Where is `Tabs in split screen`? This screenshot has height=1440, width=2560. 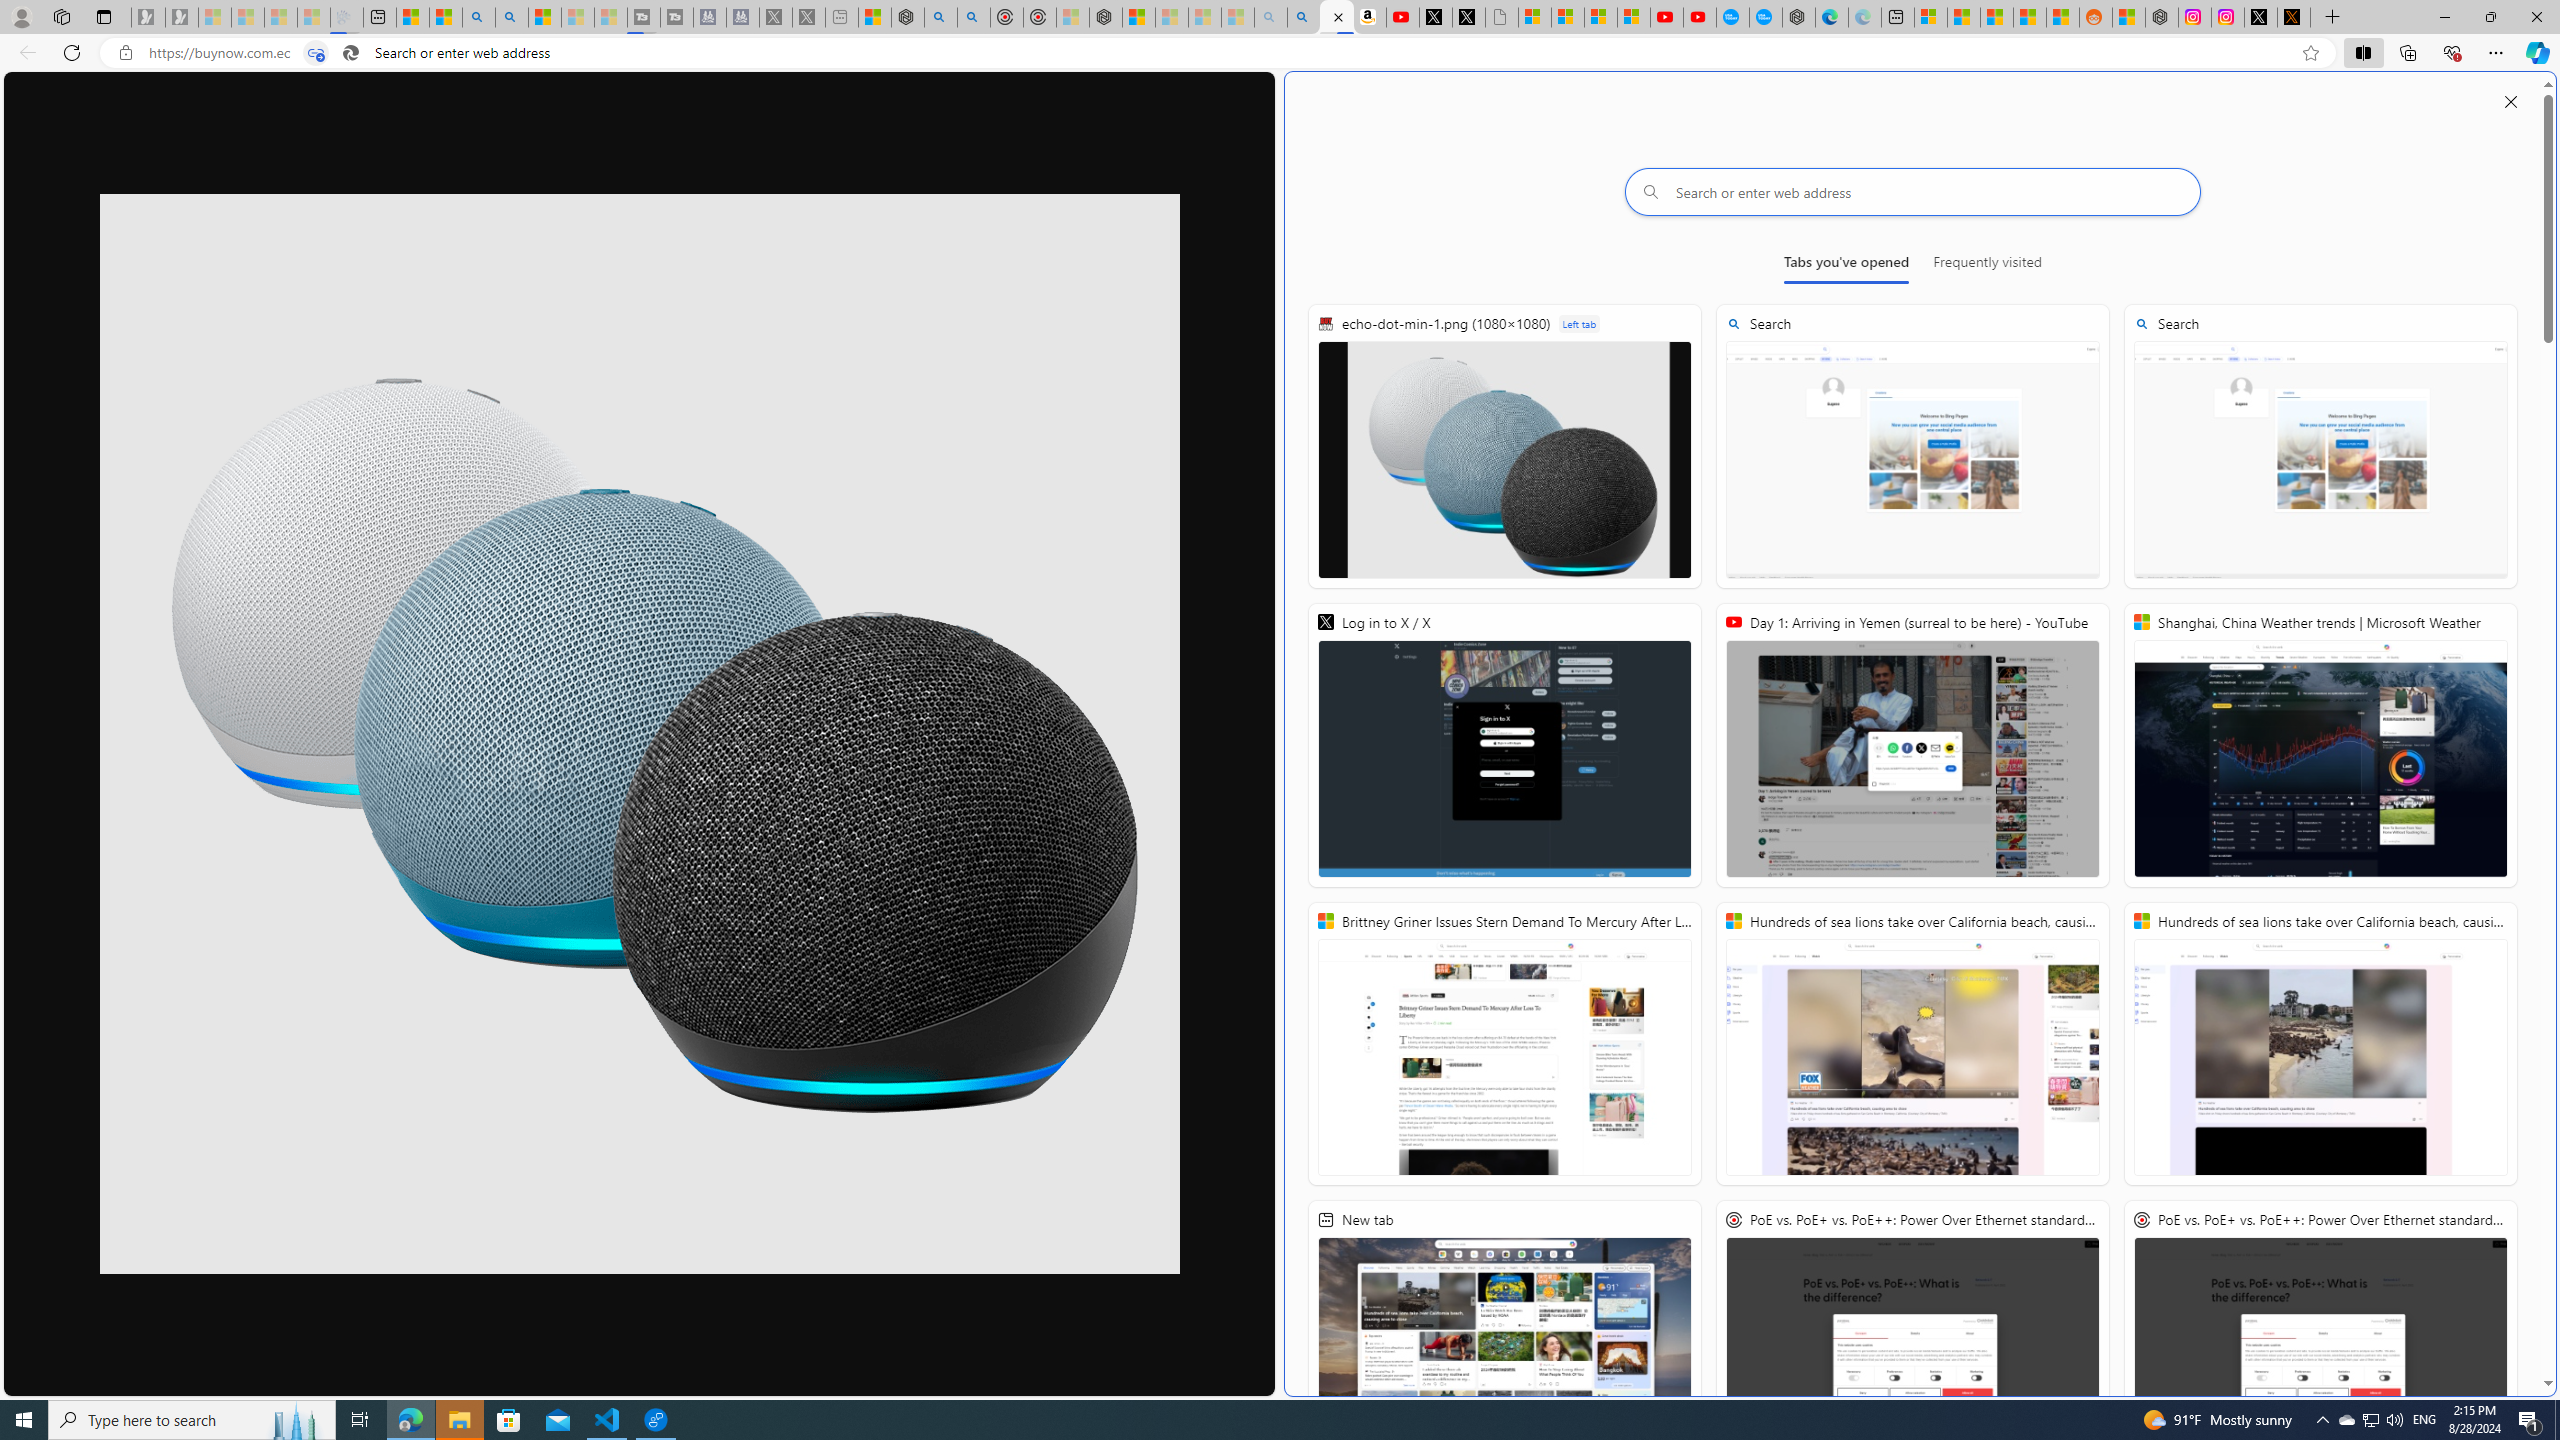
Tabs in split screen is located at coordinates (316, 53).